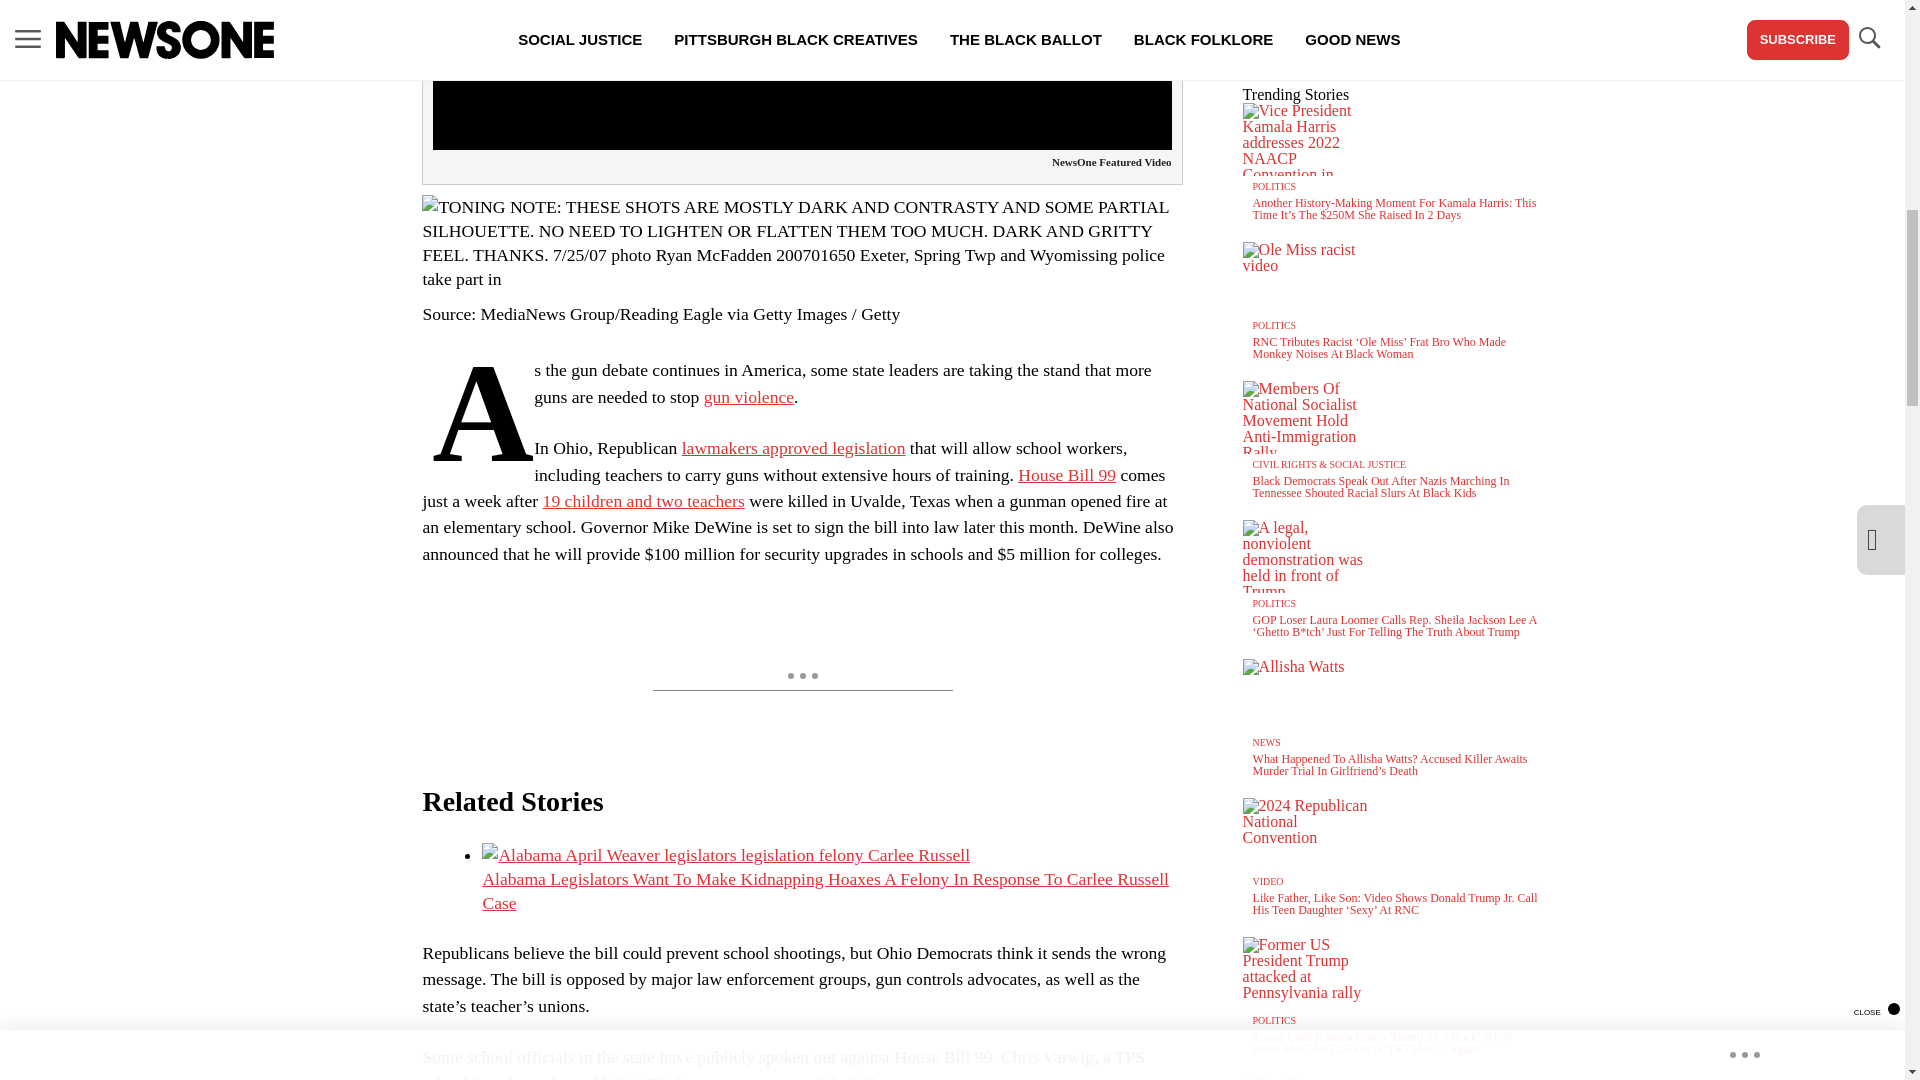 Image resolution: width=1920 pixels, height=1080 pixels. I want to click on House Bill 99, so click(1066, 474).